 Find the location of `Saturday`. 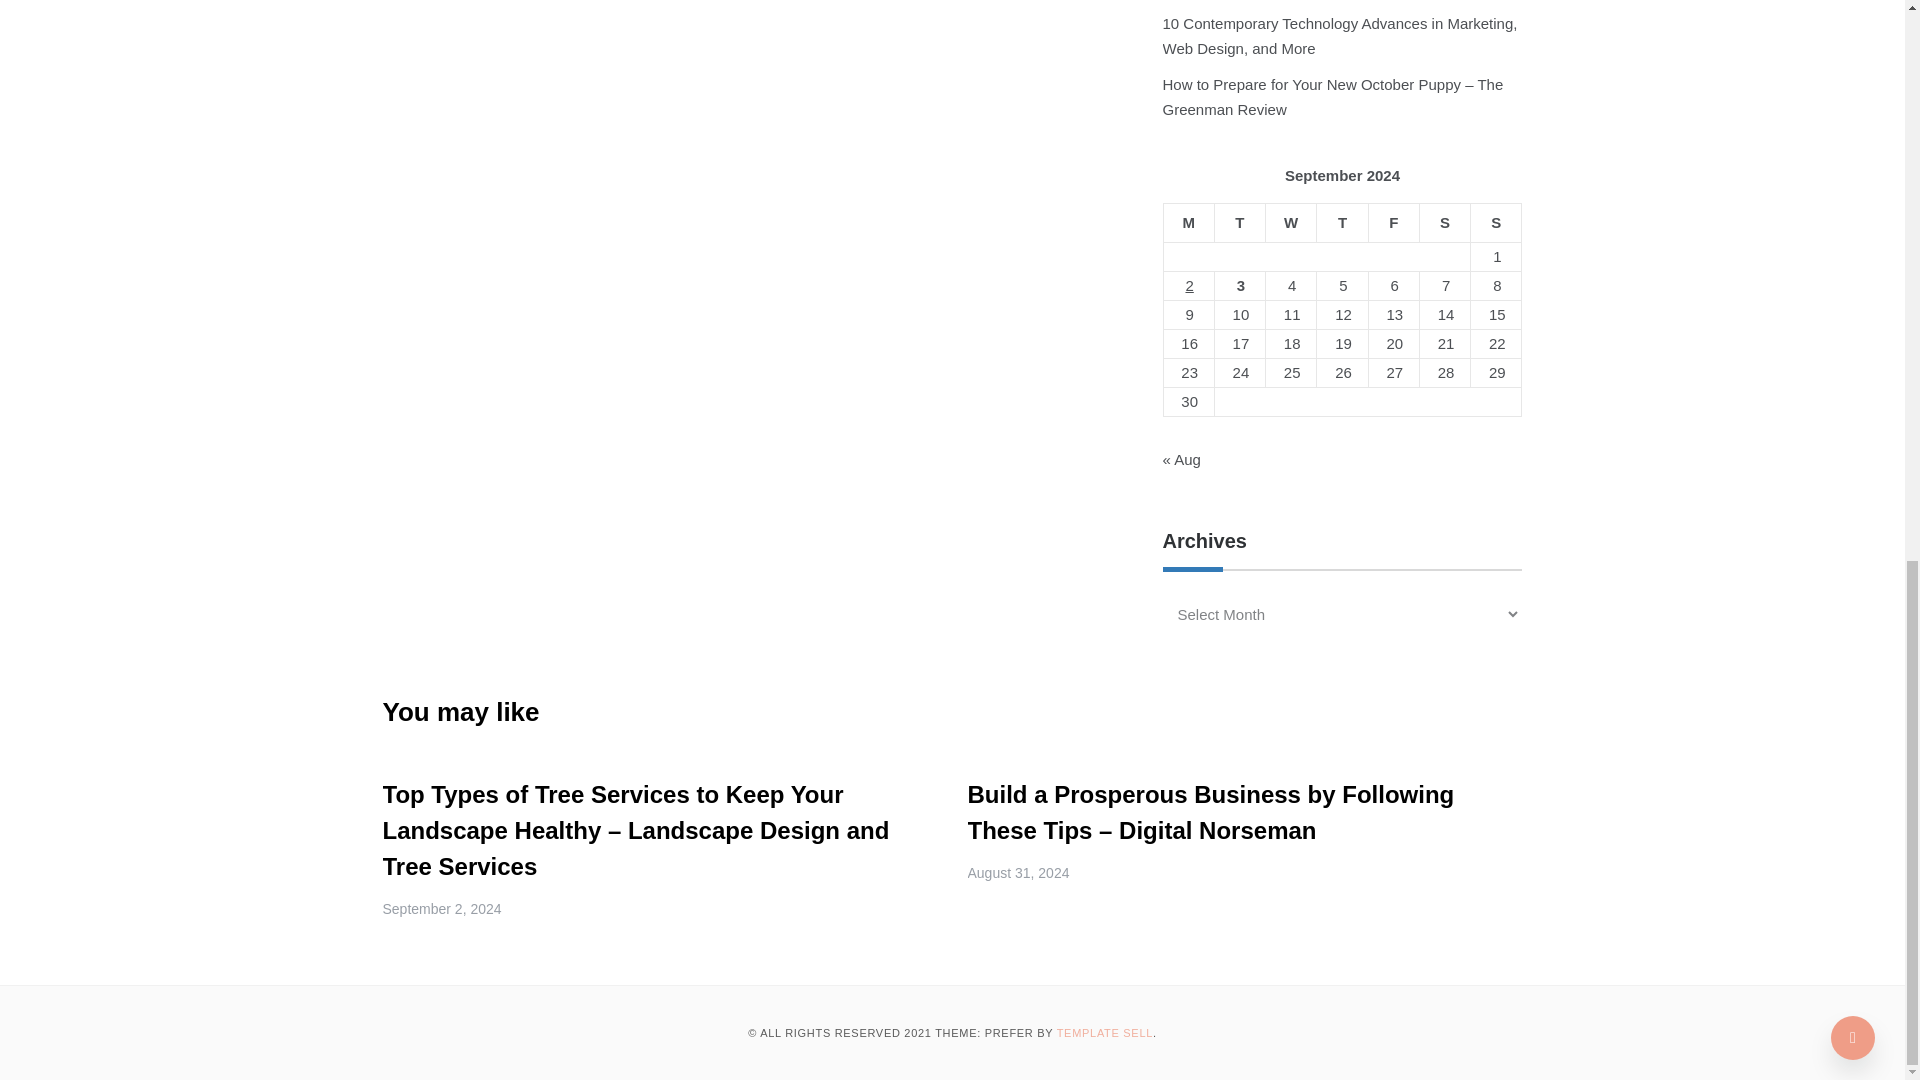

Saturday is located at coordinates (1444, 224).